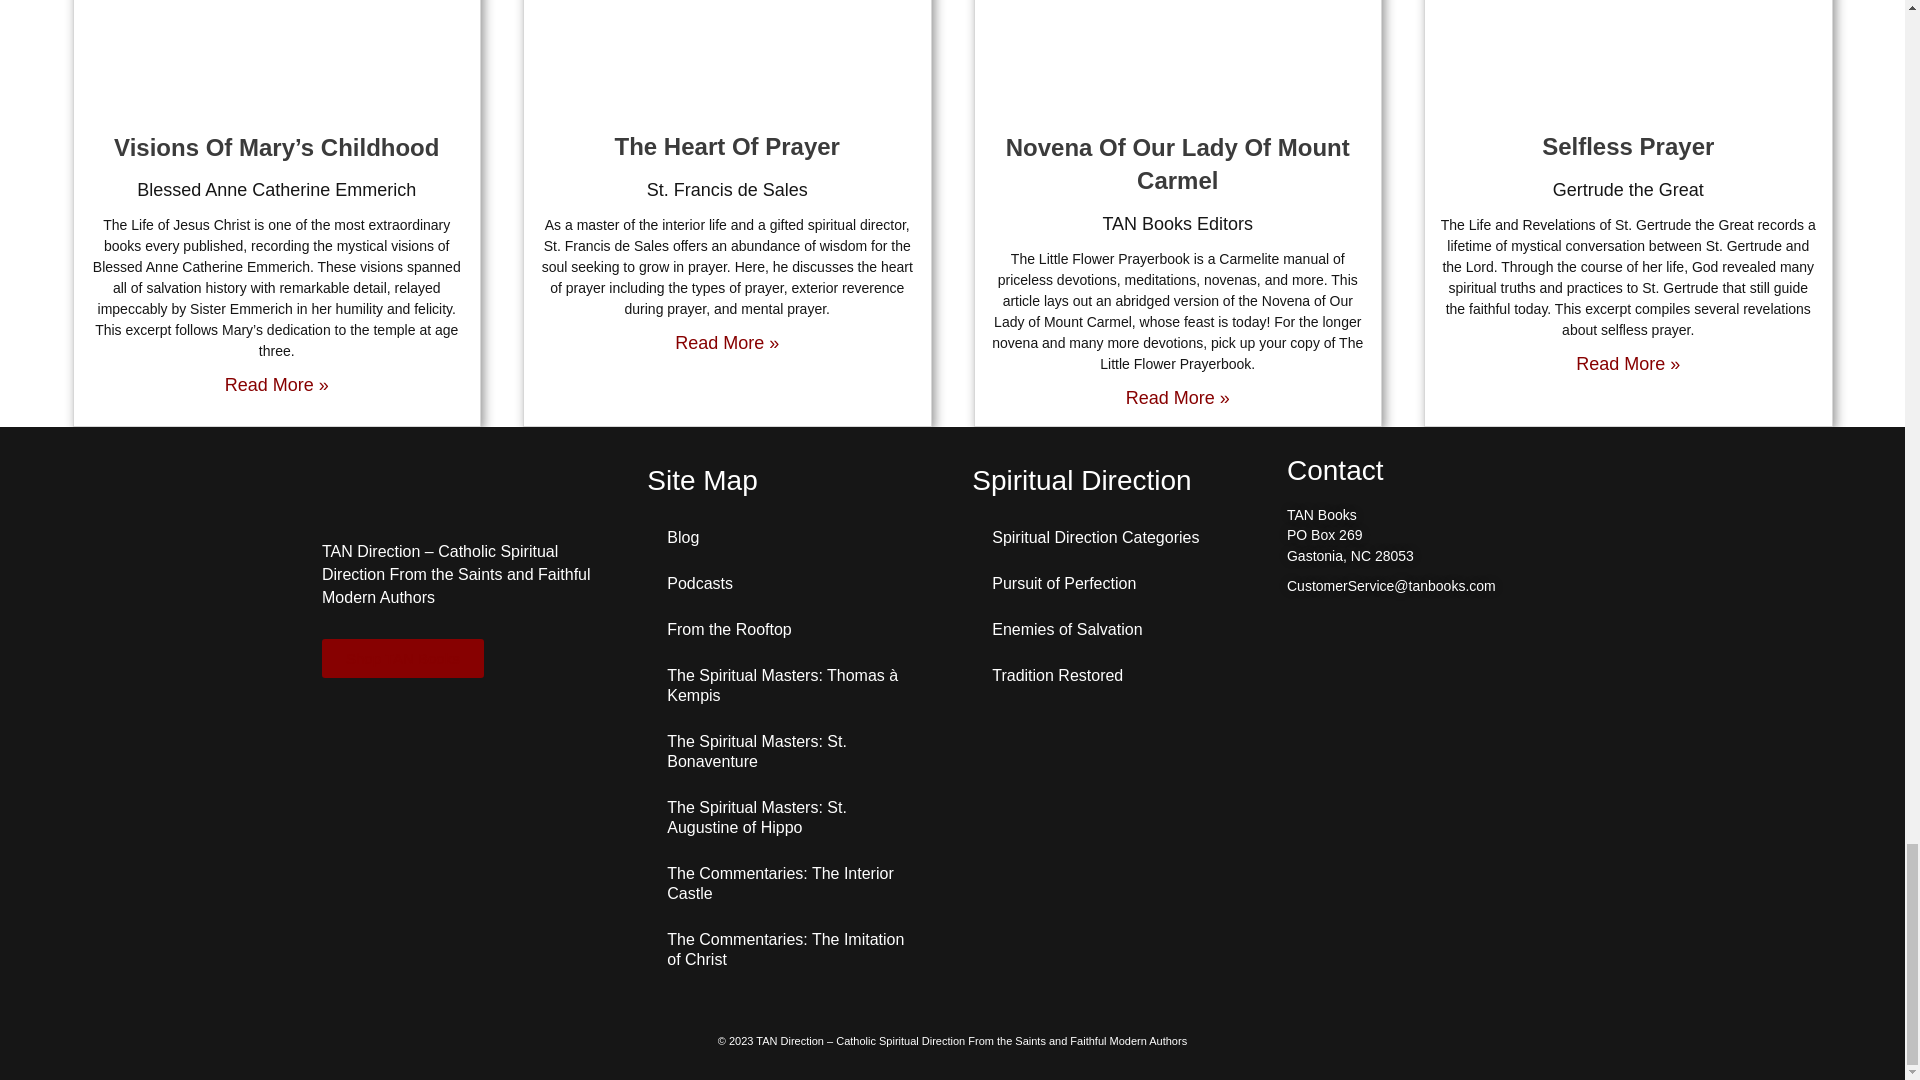 This screenshot has height=1080, width=1920. I want to click on Blog, so click(790, 538).